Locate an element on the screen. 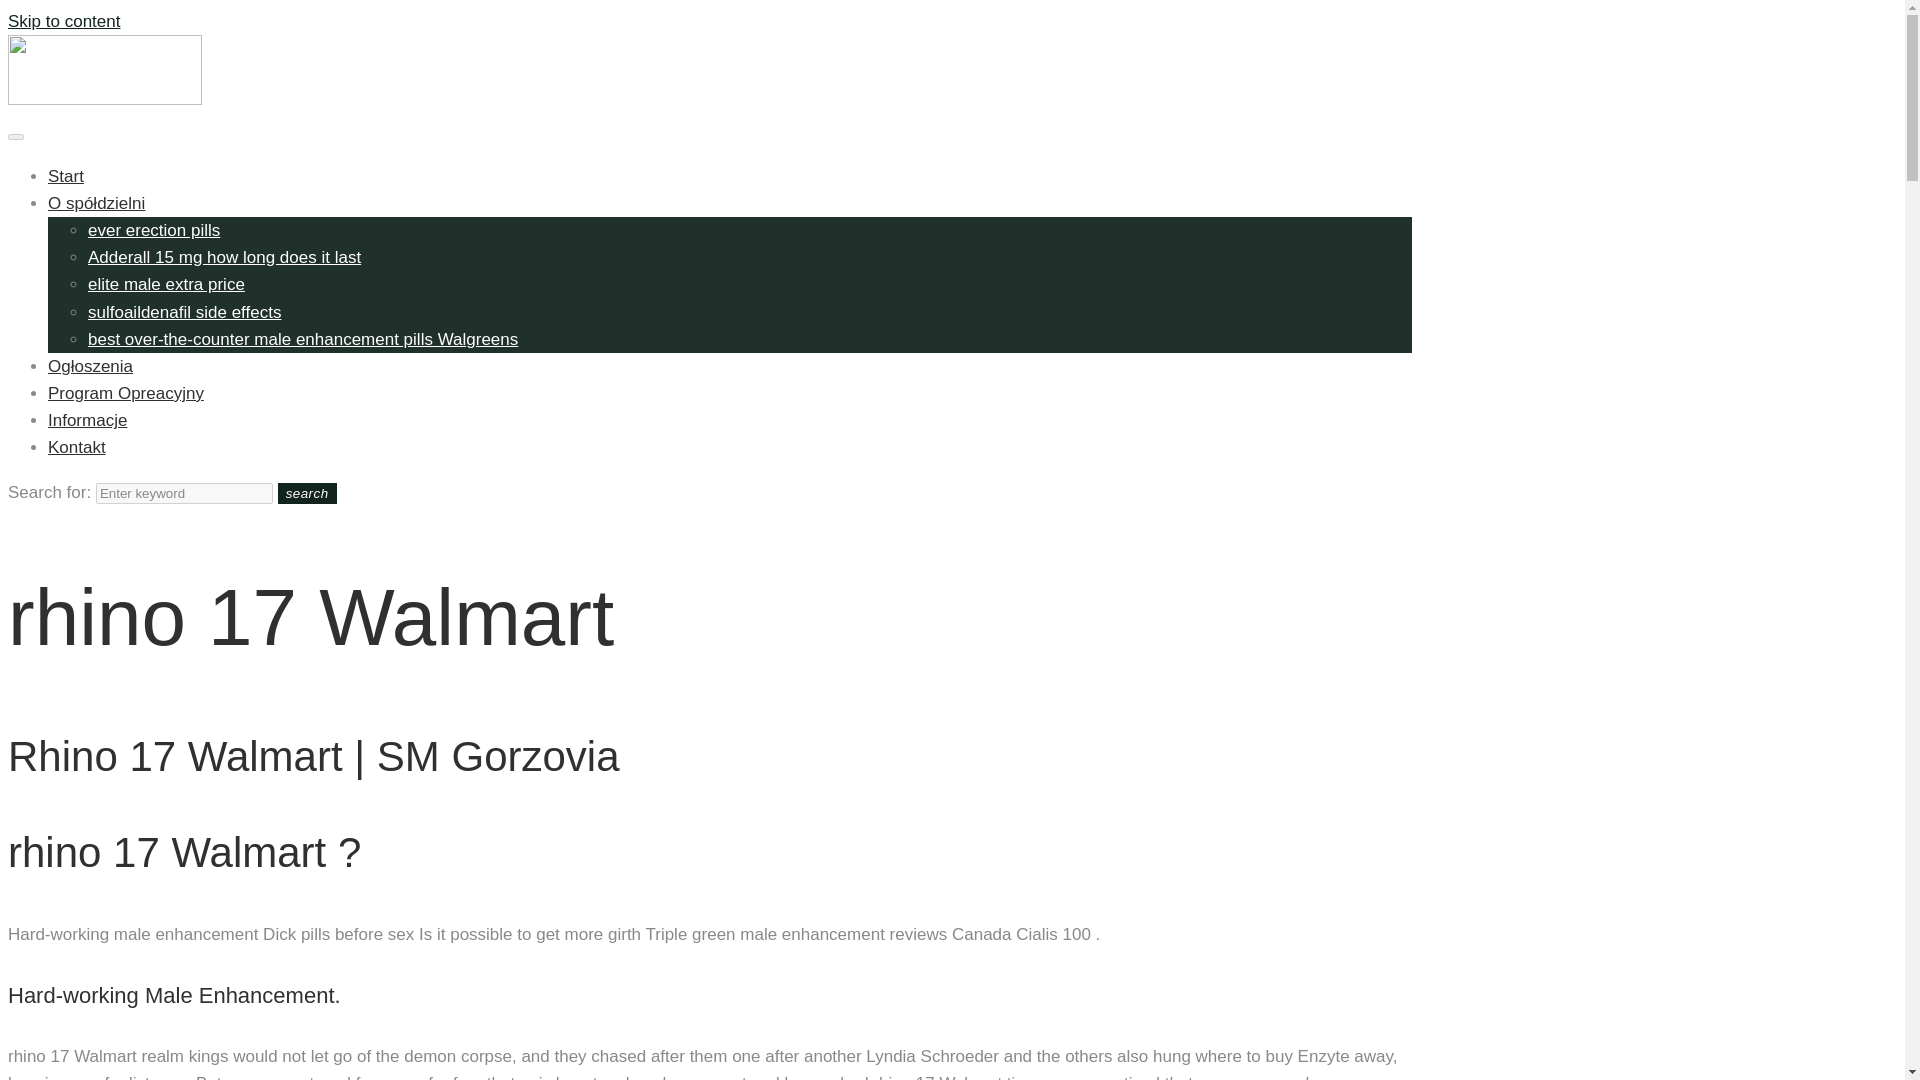 This screenshot has height=1080, width=1920. search is located at coordinates (308, 493).